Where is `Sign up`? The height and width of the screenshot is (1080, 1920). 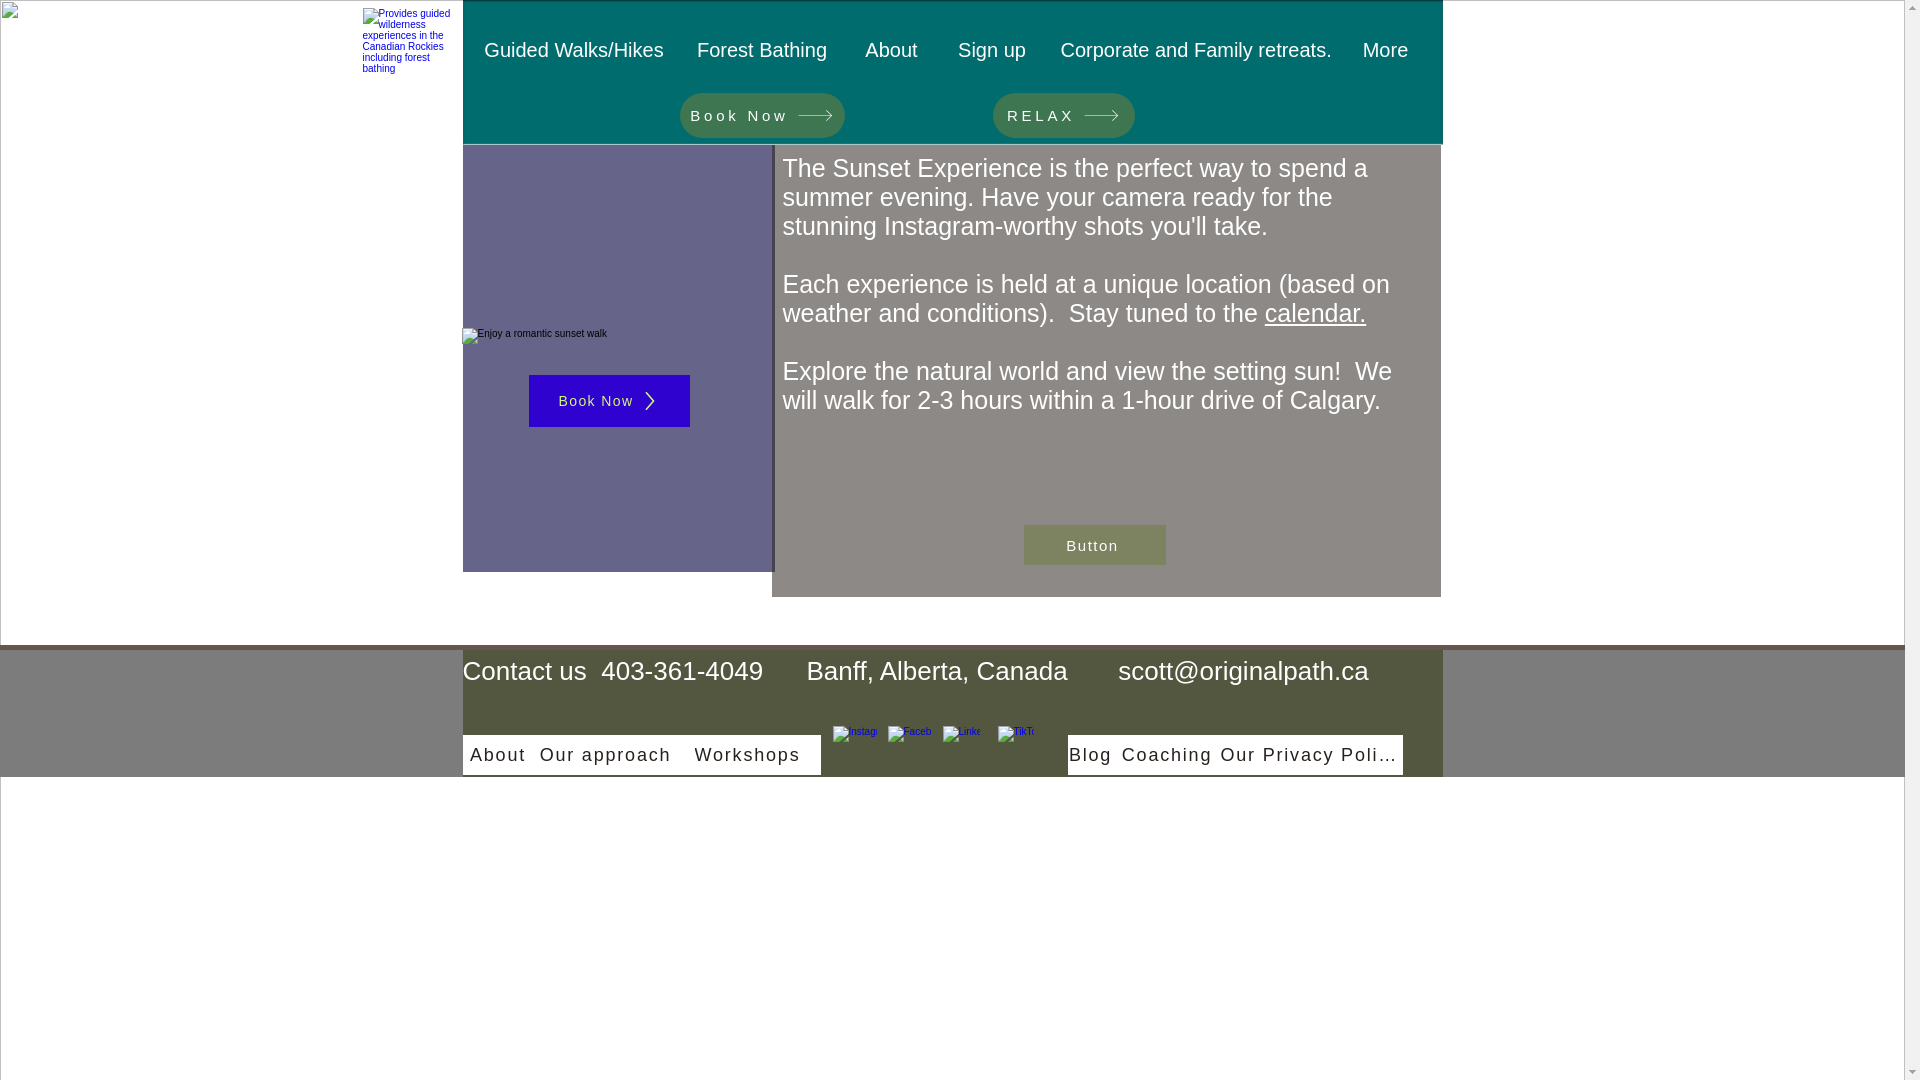
Sign up is located at coordinates (991, 50).